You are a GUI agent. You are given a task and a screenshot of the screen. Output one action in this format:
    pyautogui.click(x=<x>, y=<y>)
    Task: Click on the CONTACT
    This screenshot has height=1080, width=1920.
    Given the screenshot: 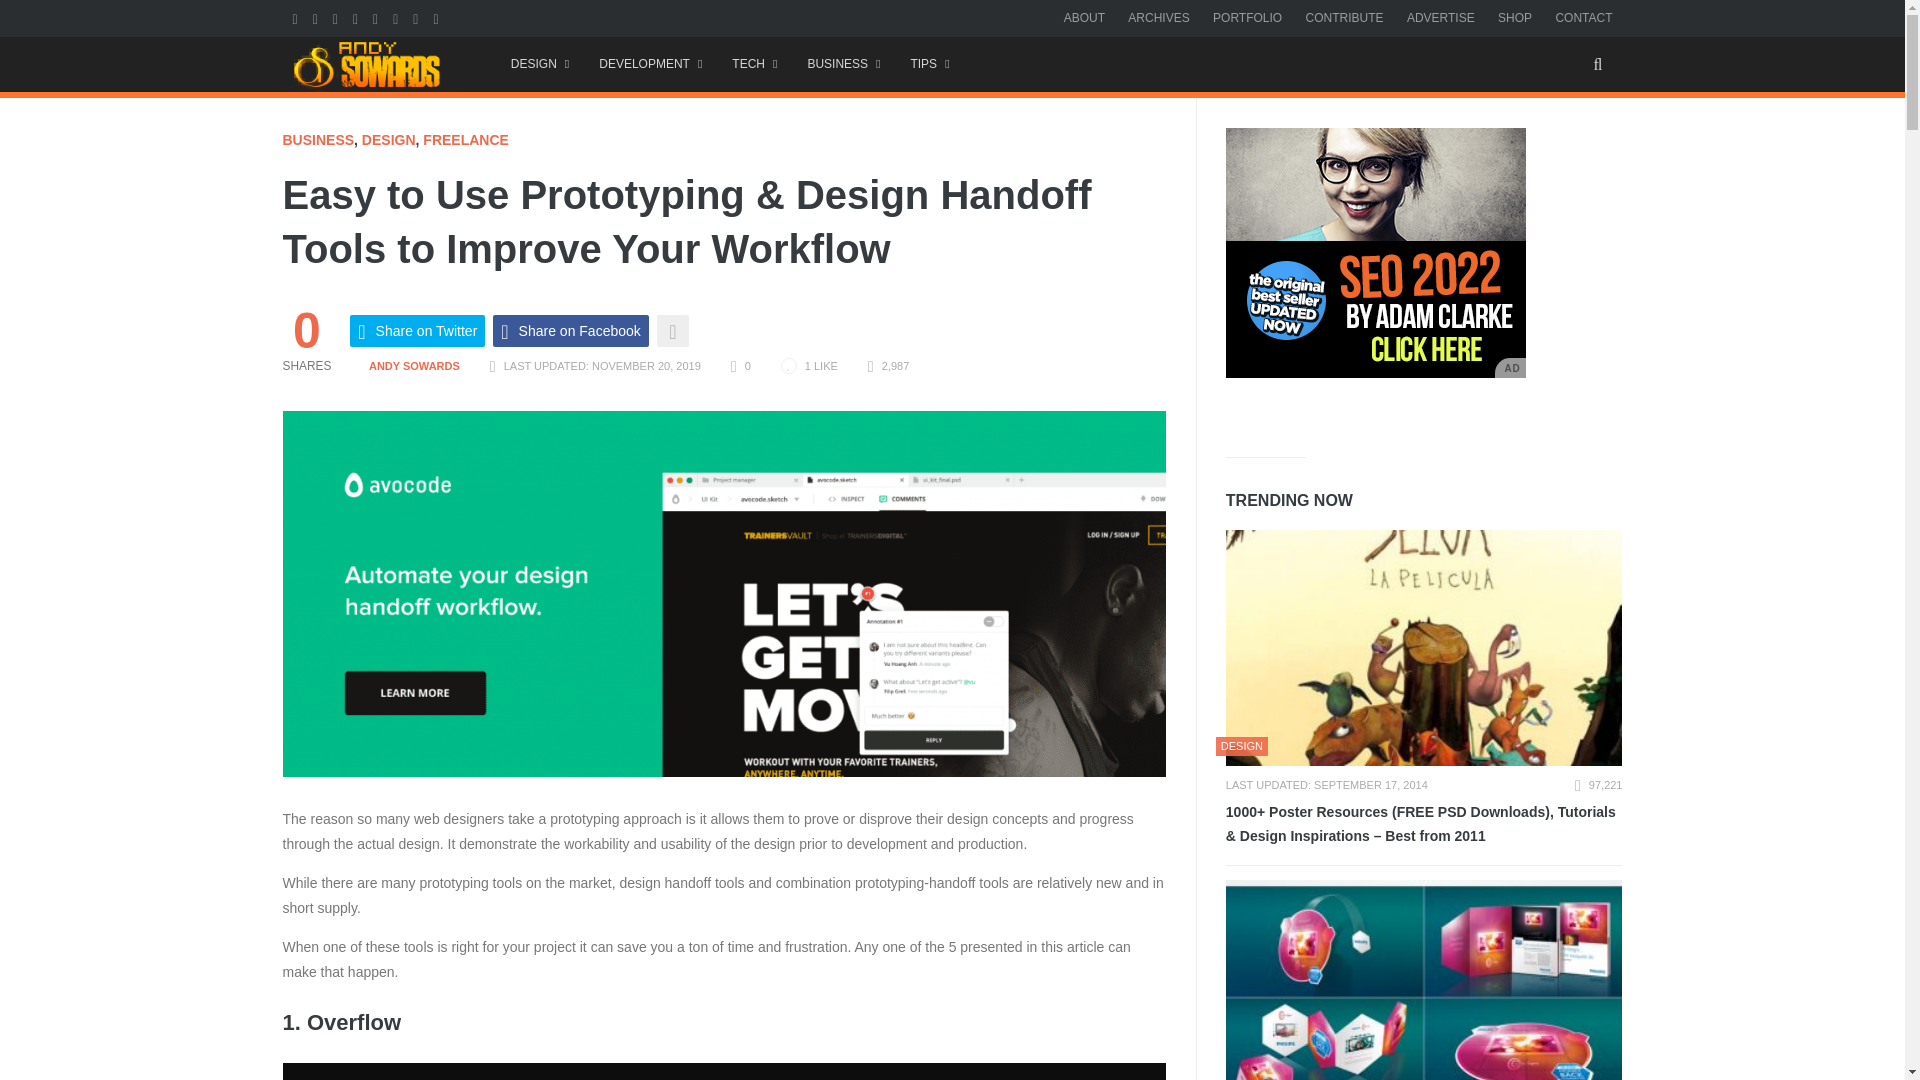 What is the action you would take?
    pyautogui.click(x=1584, y=17)
    